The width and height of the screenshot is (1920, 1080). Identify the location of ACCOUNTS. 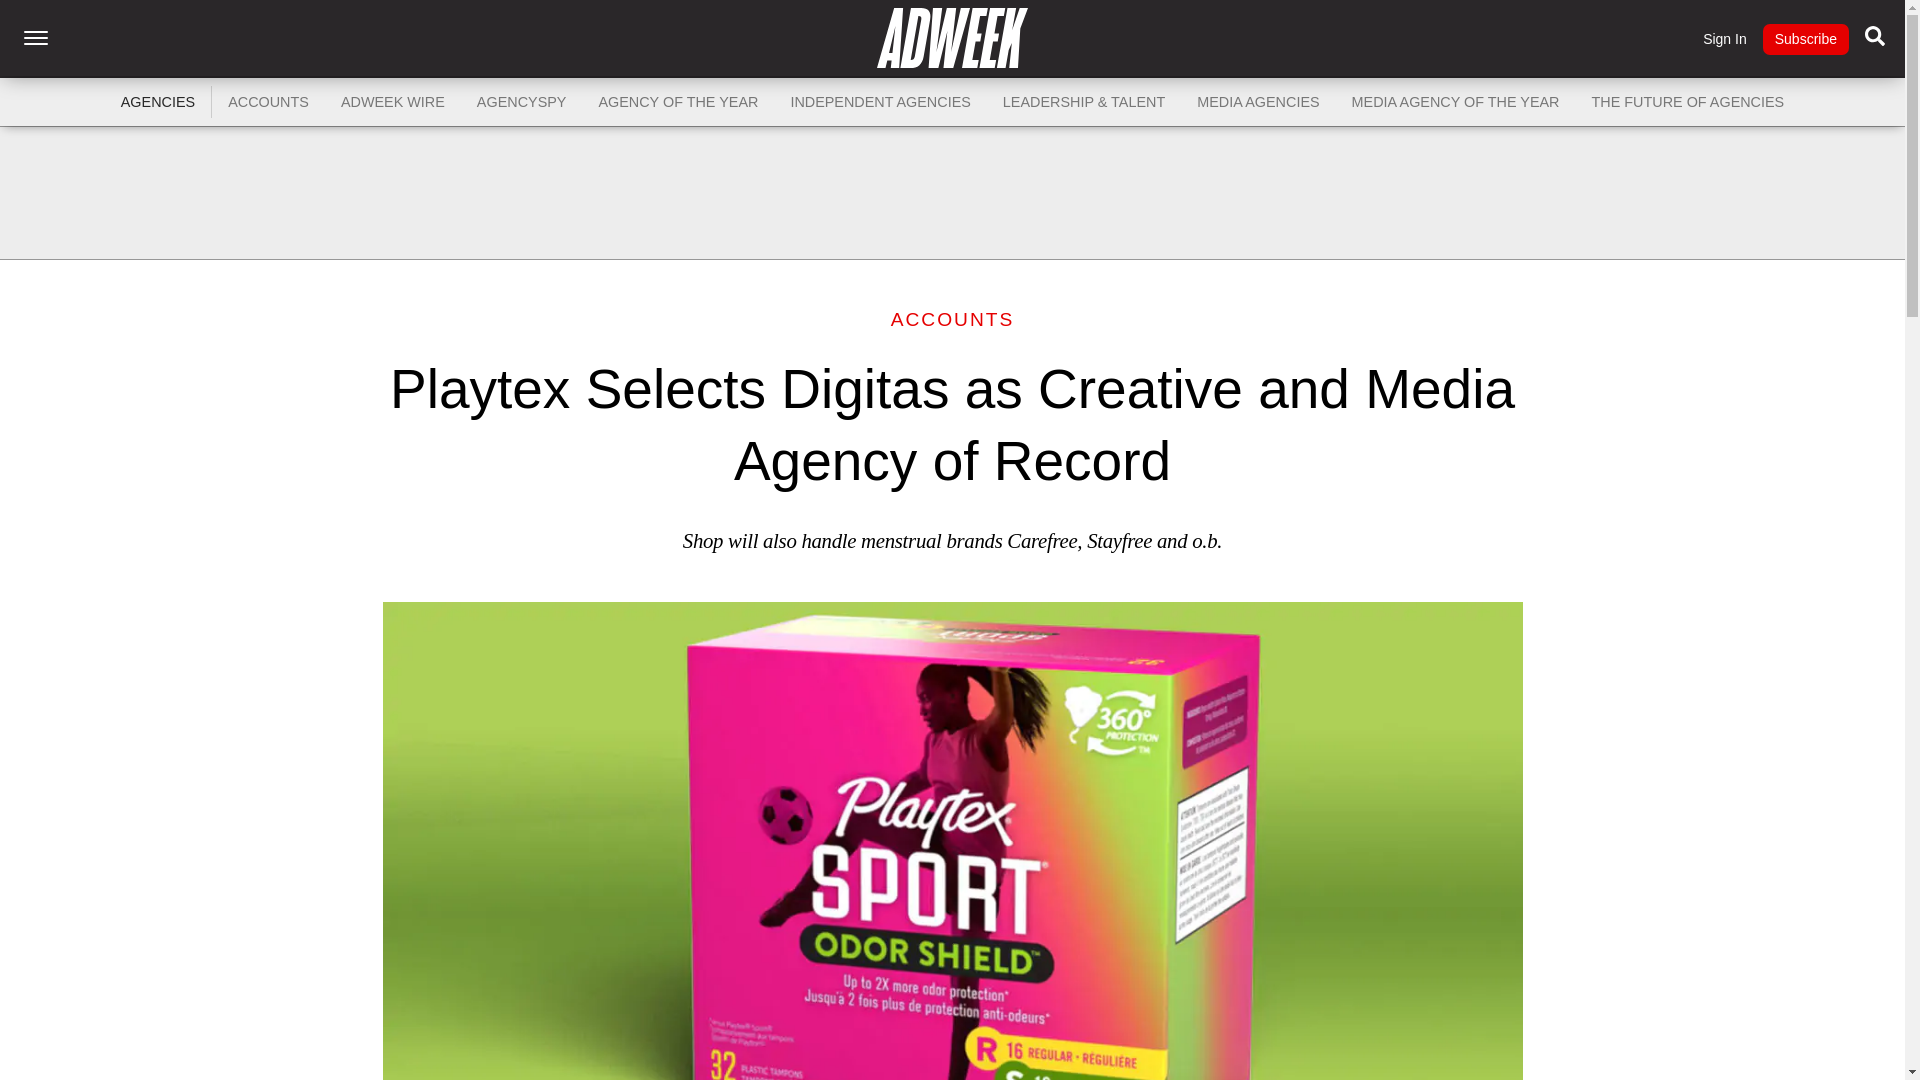
(268, 102).